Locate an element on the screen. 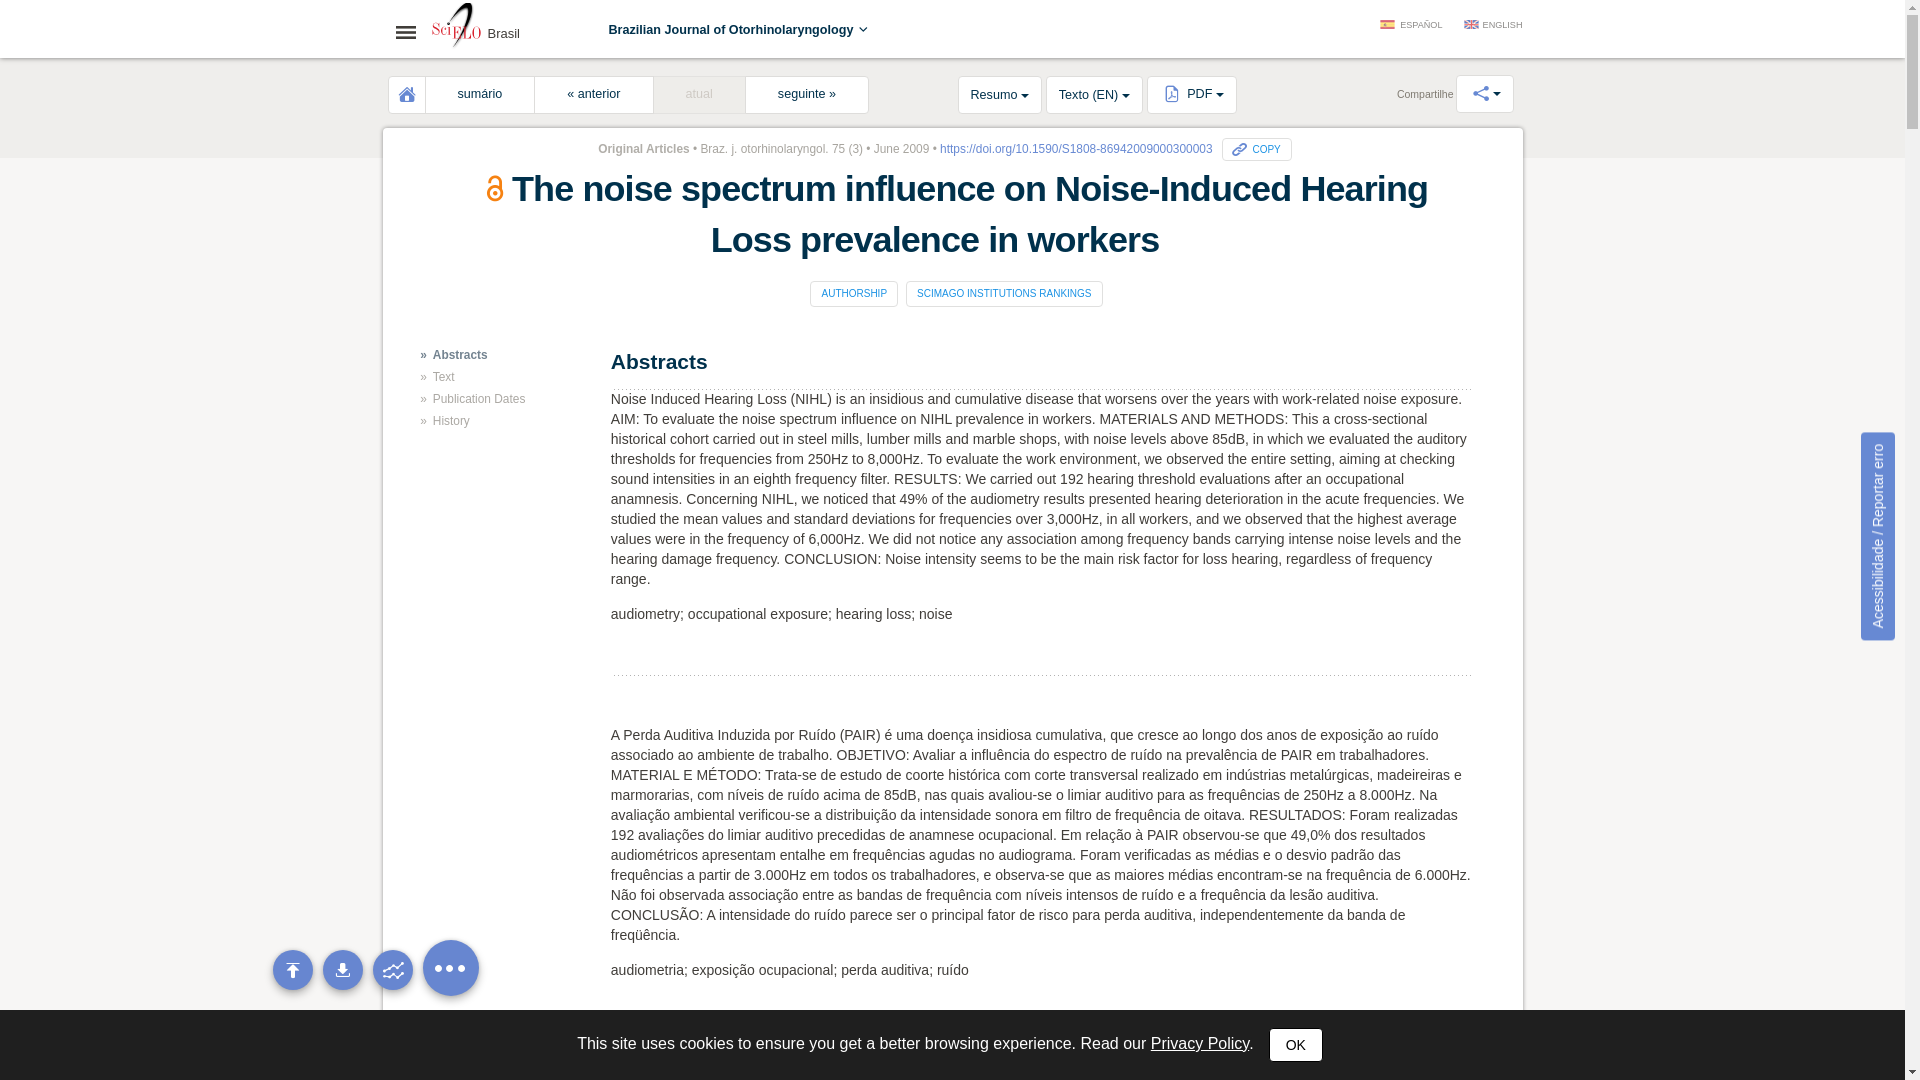 The height and width of the screenshot is (1080, 1920). Brazilian Journal of Otorhinolaryngology is located at coordinates (738, 29).